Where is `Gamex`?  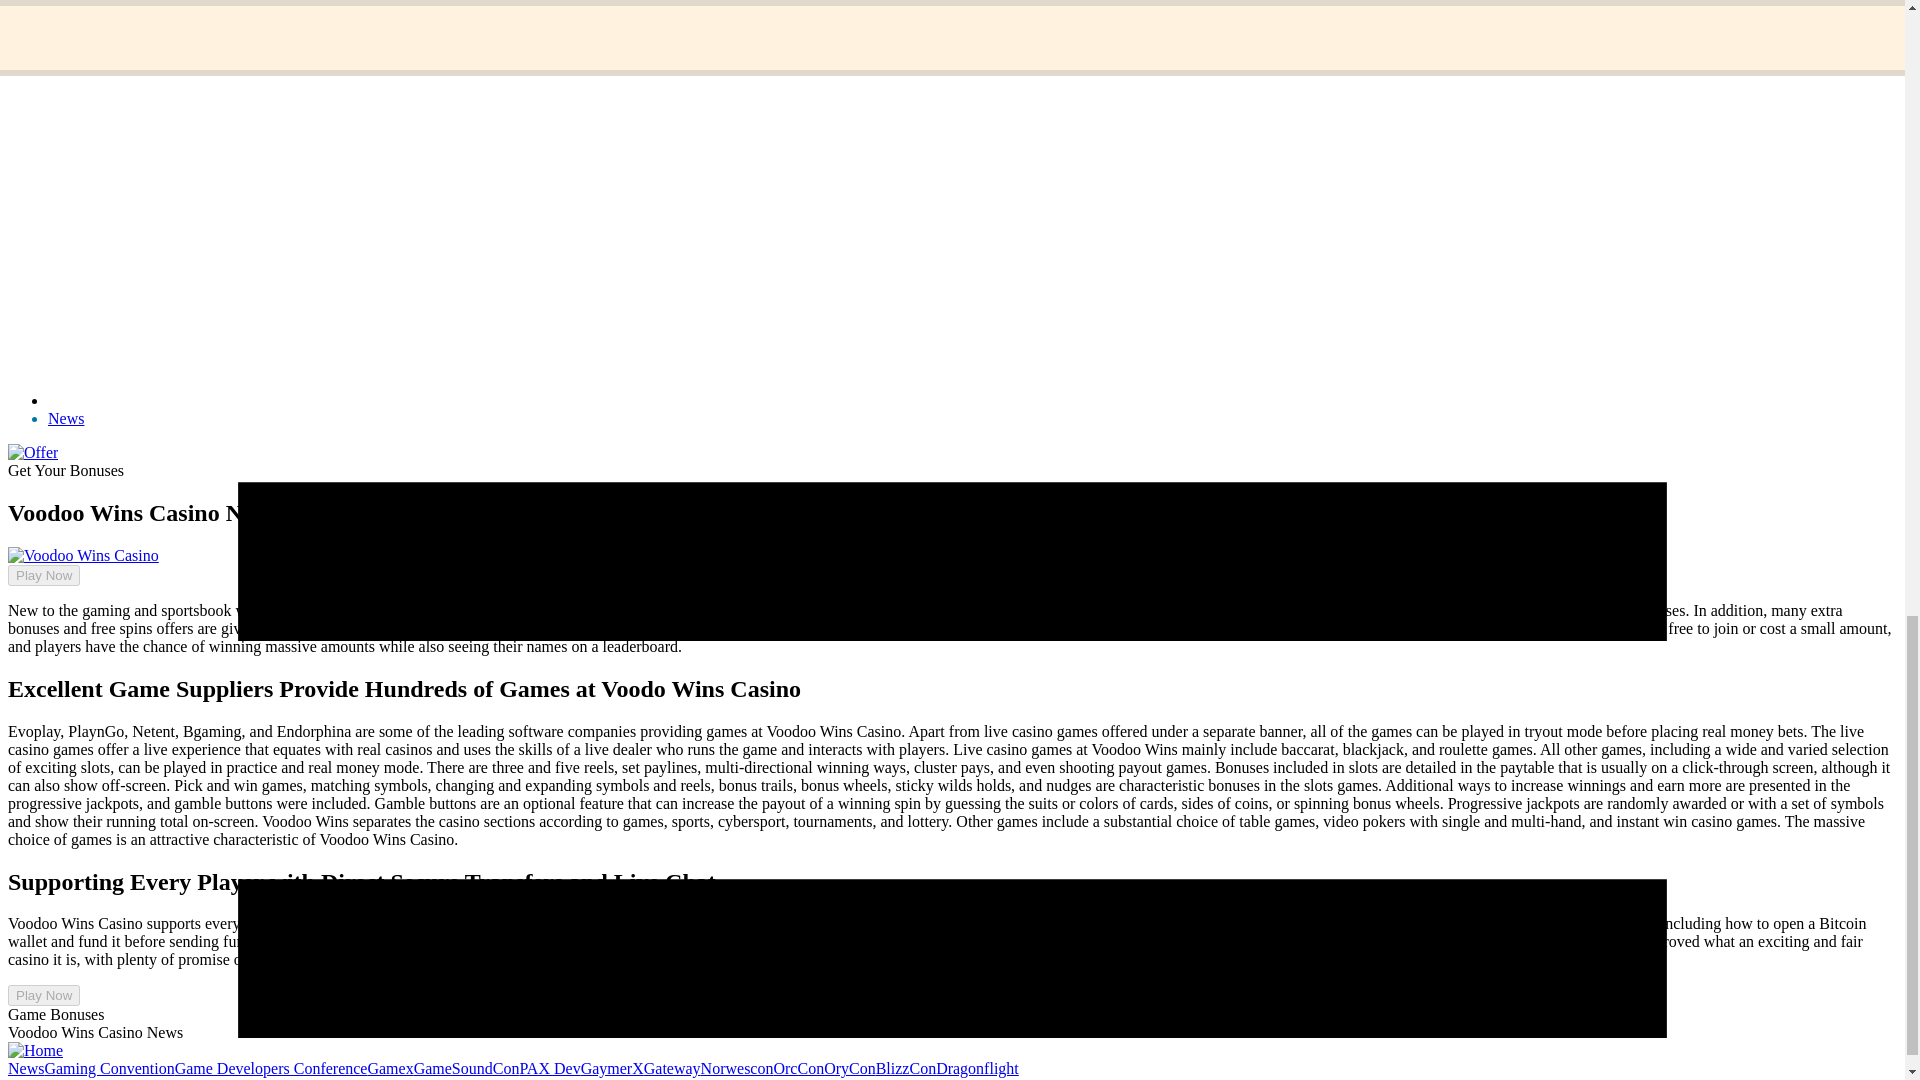 Gamex is located at coordinates (389, 1068).